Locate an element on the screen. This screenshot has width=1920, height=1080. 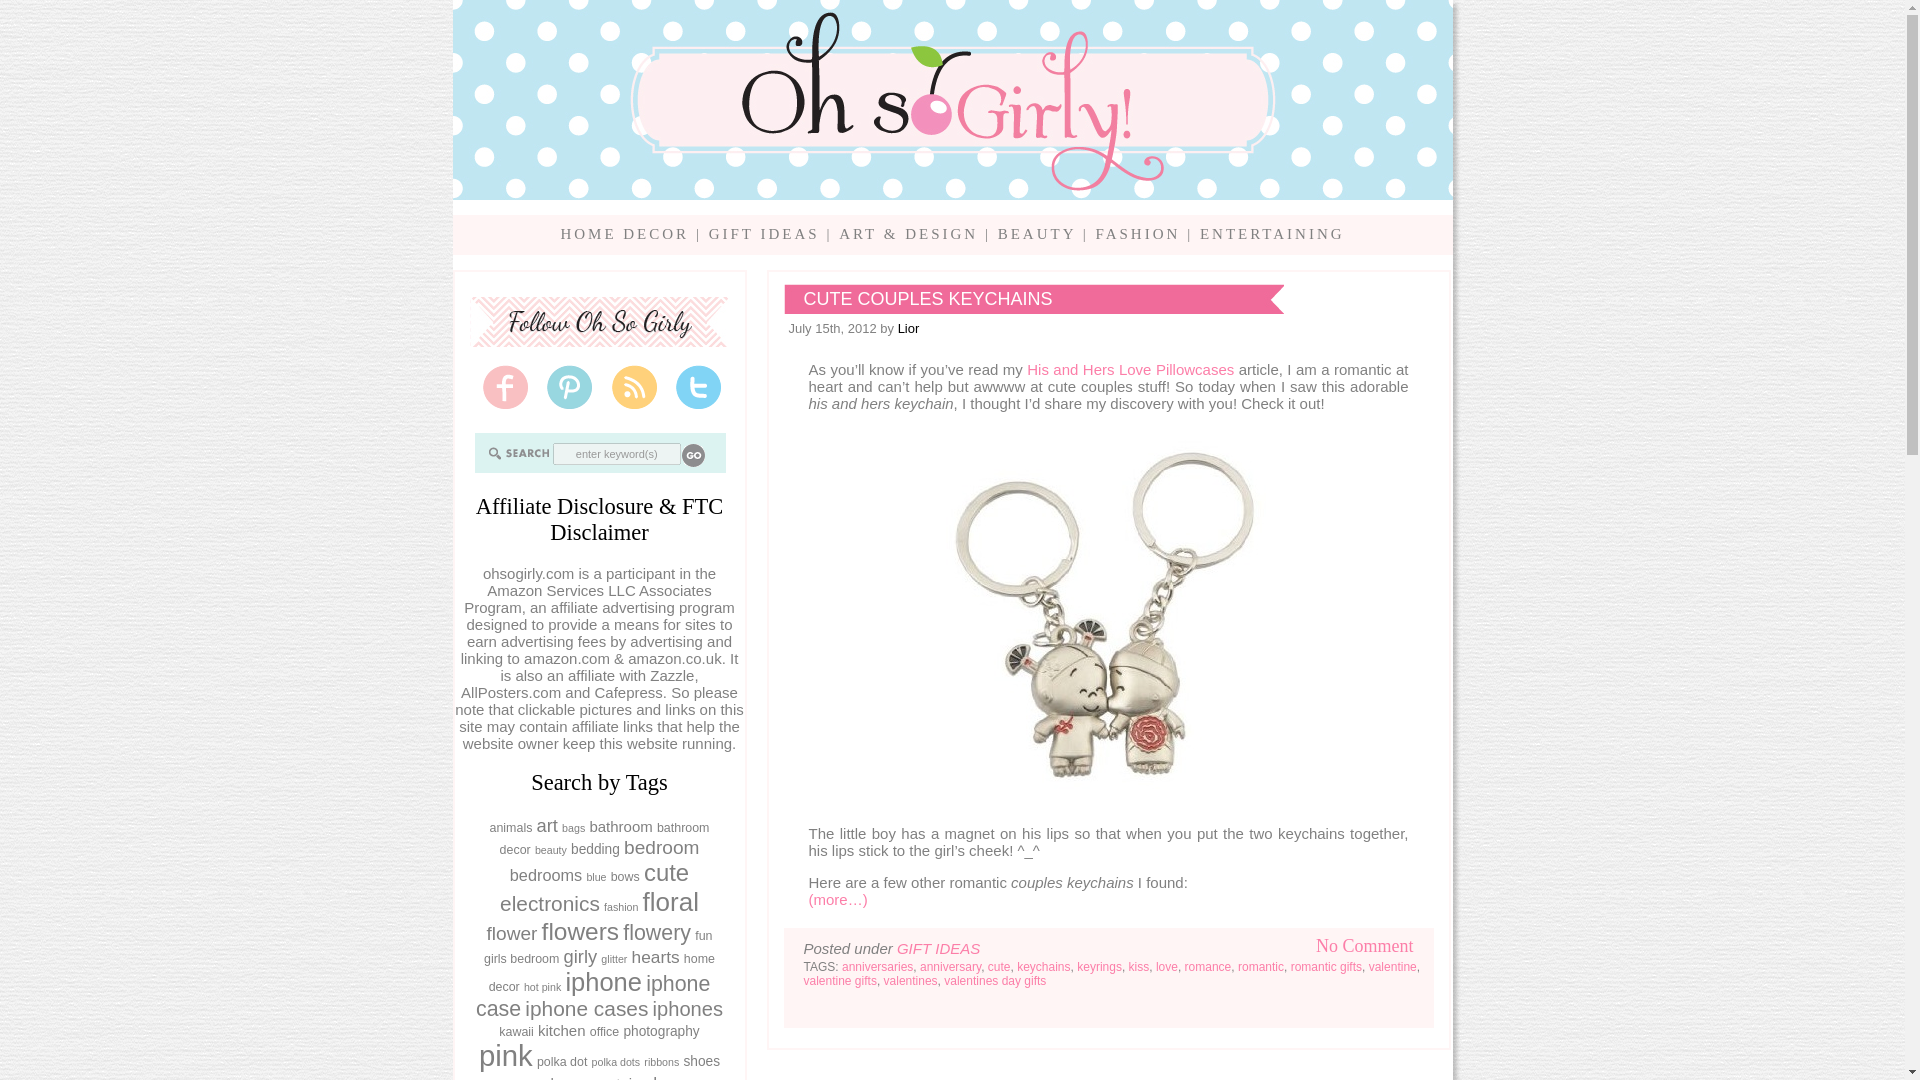
bags is located at coordinates (574, 827).